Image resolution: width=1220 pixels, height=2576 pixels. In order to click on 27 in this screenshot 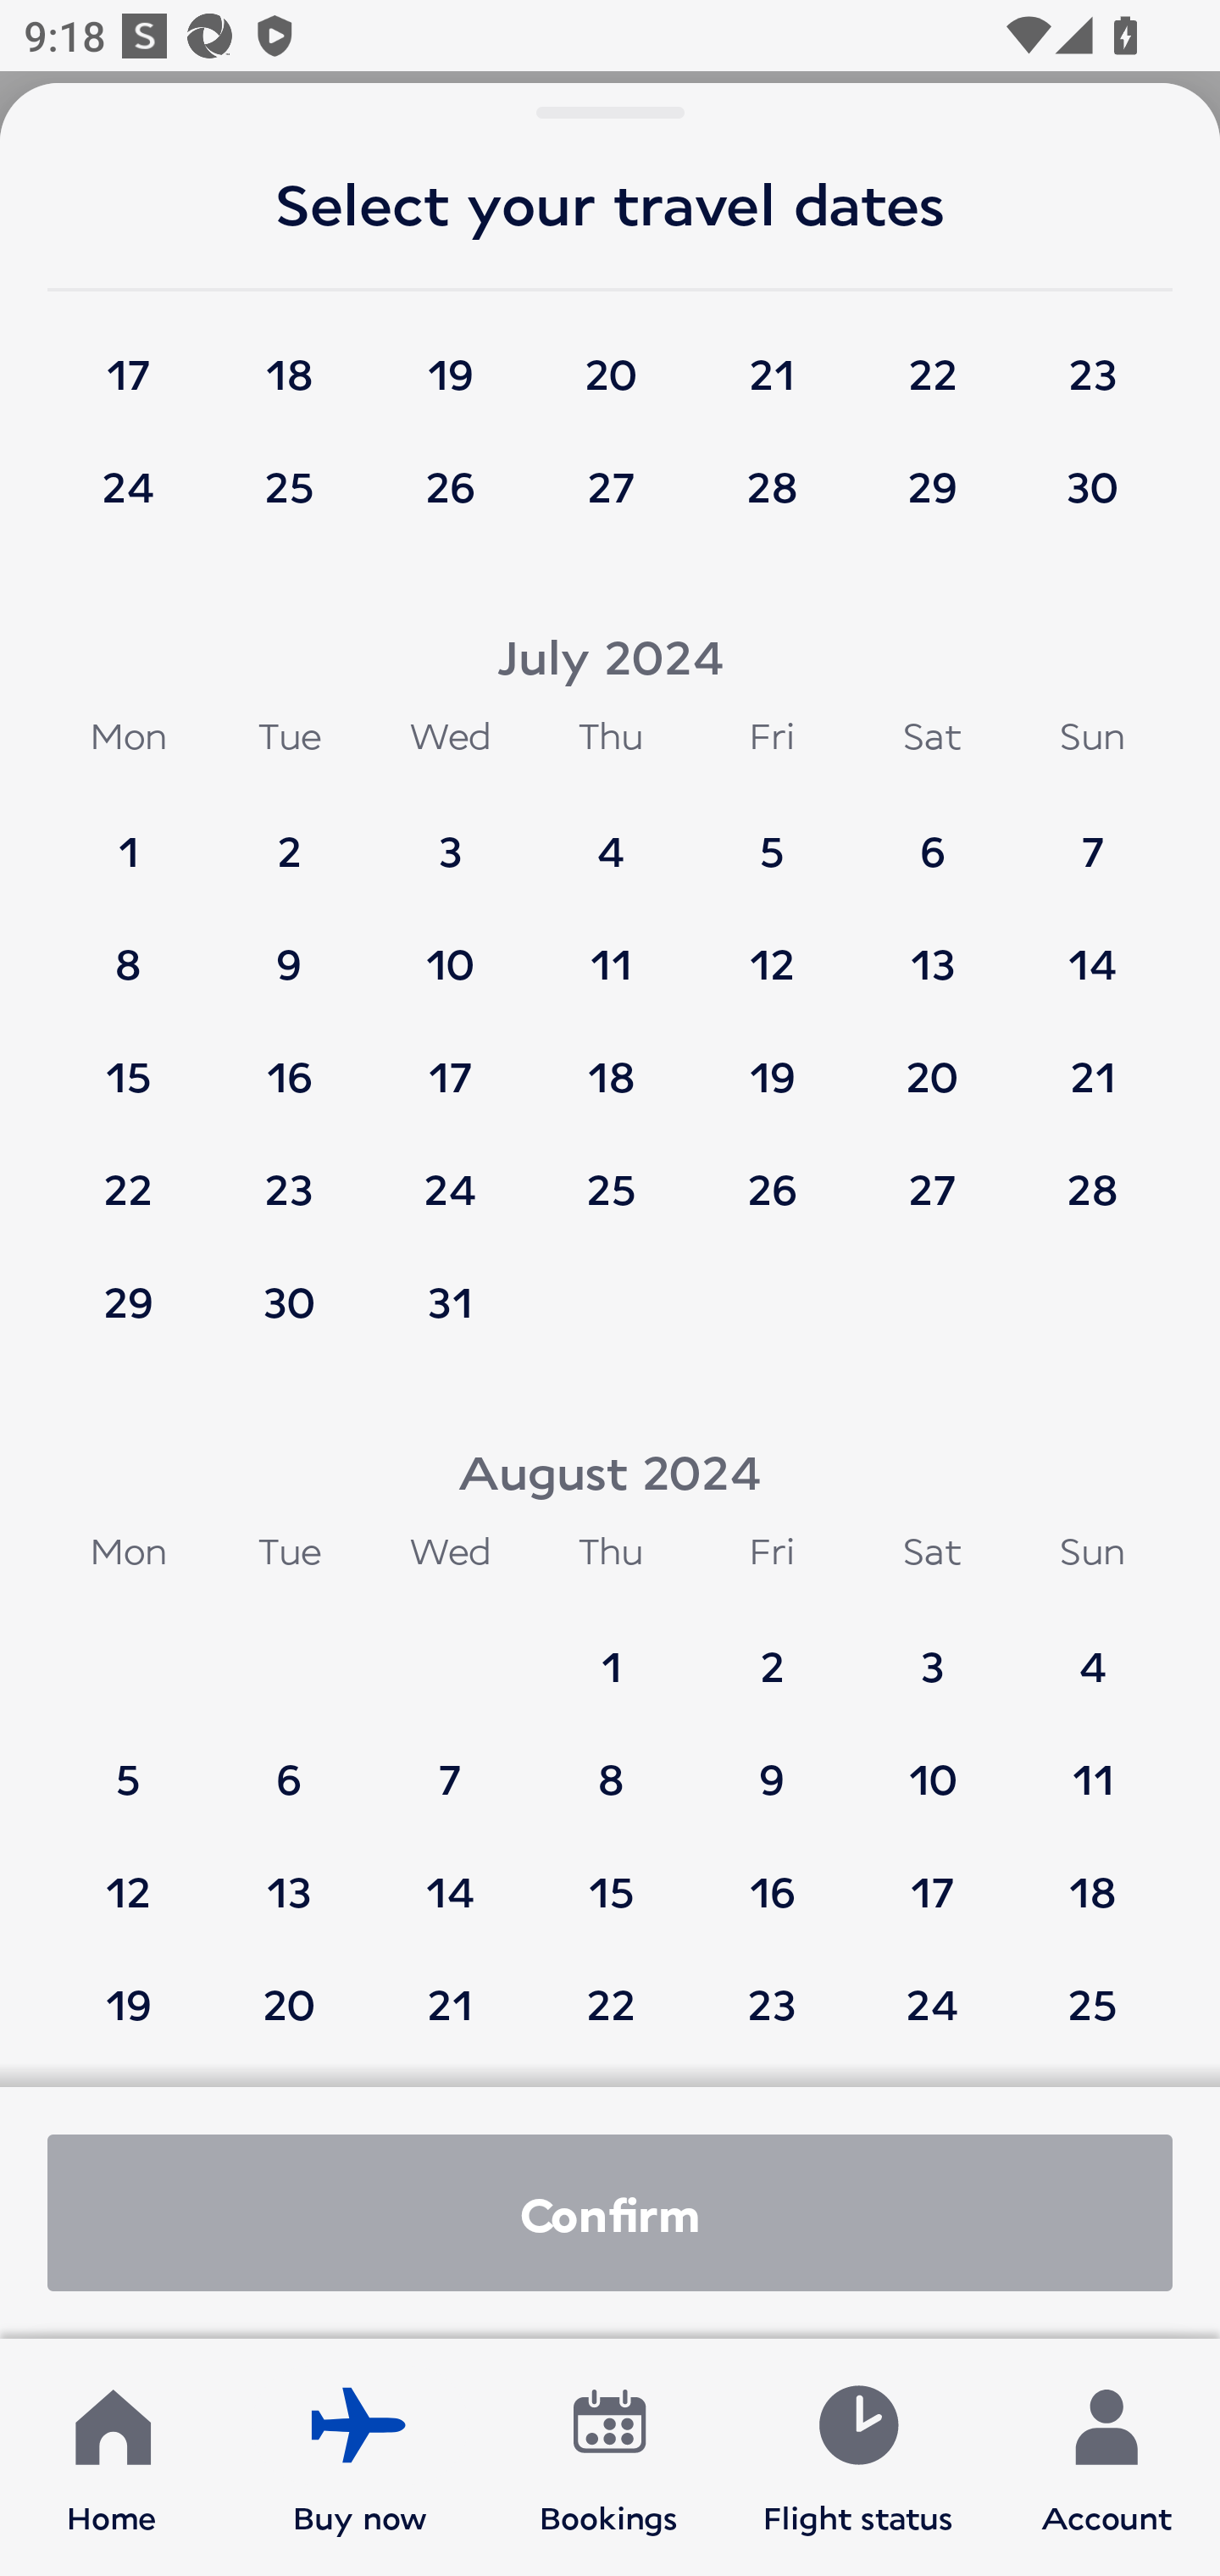, I will do `click(932, 1174)`.